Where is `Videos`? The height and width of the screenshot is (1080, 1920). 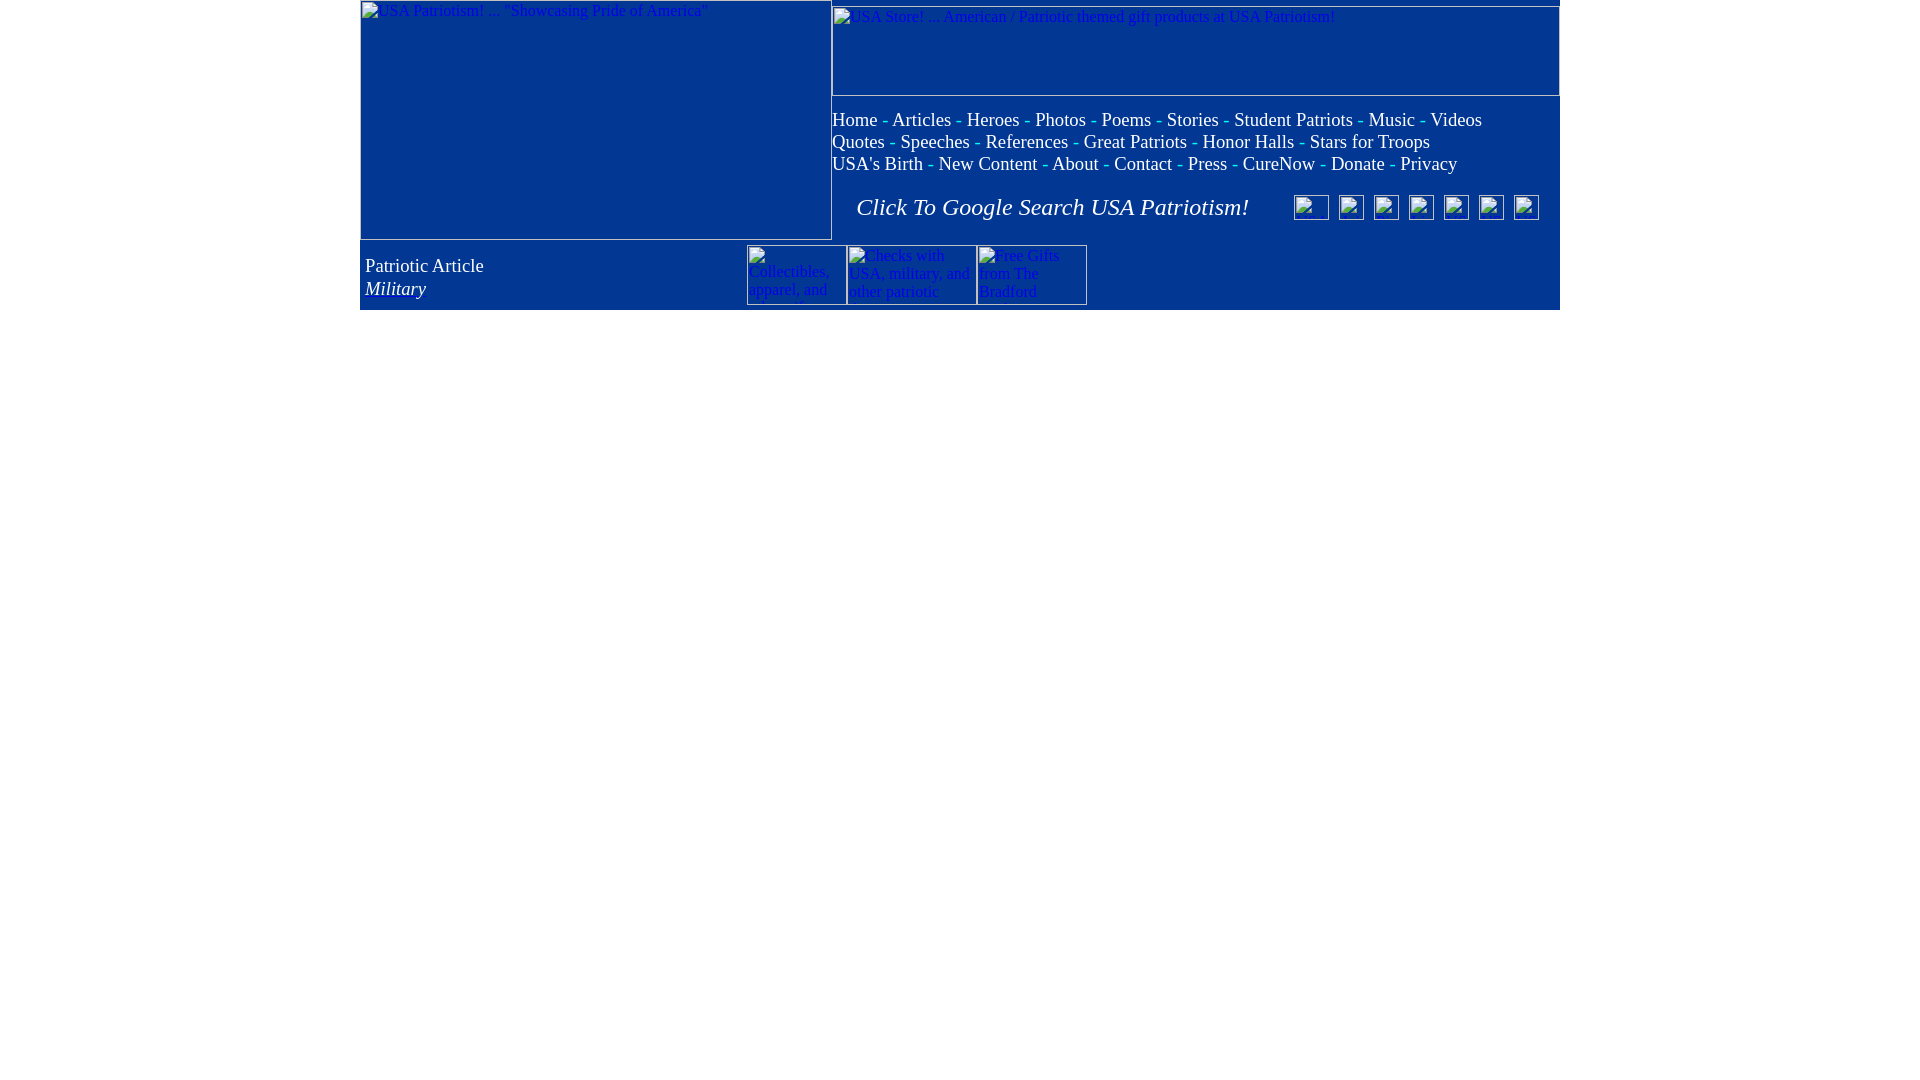
Videos is located at coordinates (1456, 119).